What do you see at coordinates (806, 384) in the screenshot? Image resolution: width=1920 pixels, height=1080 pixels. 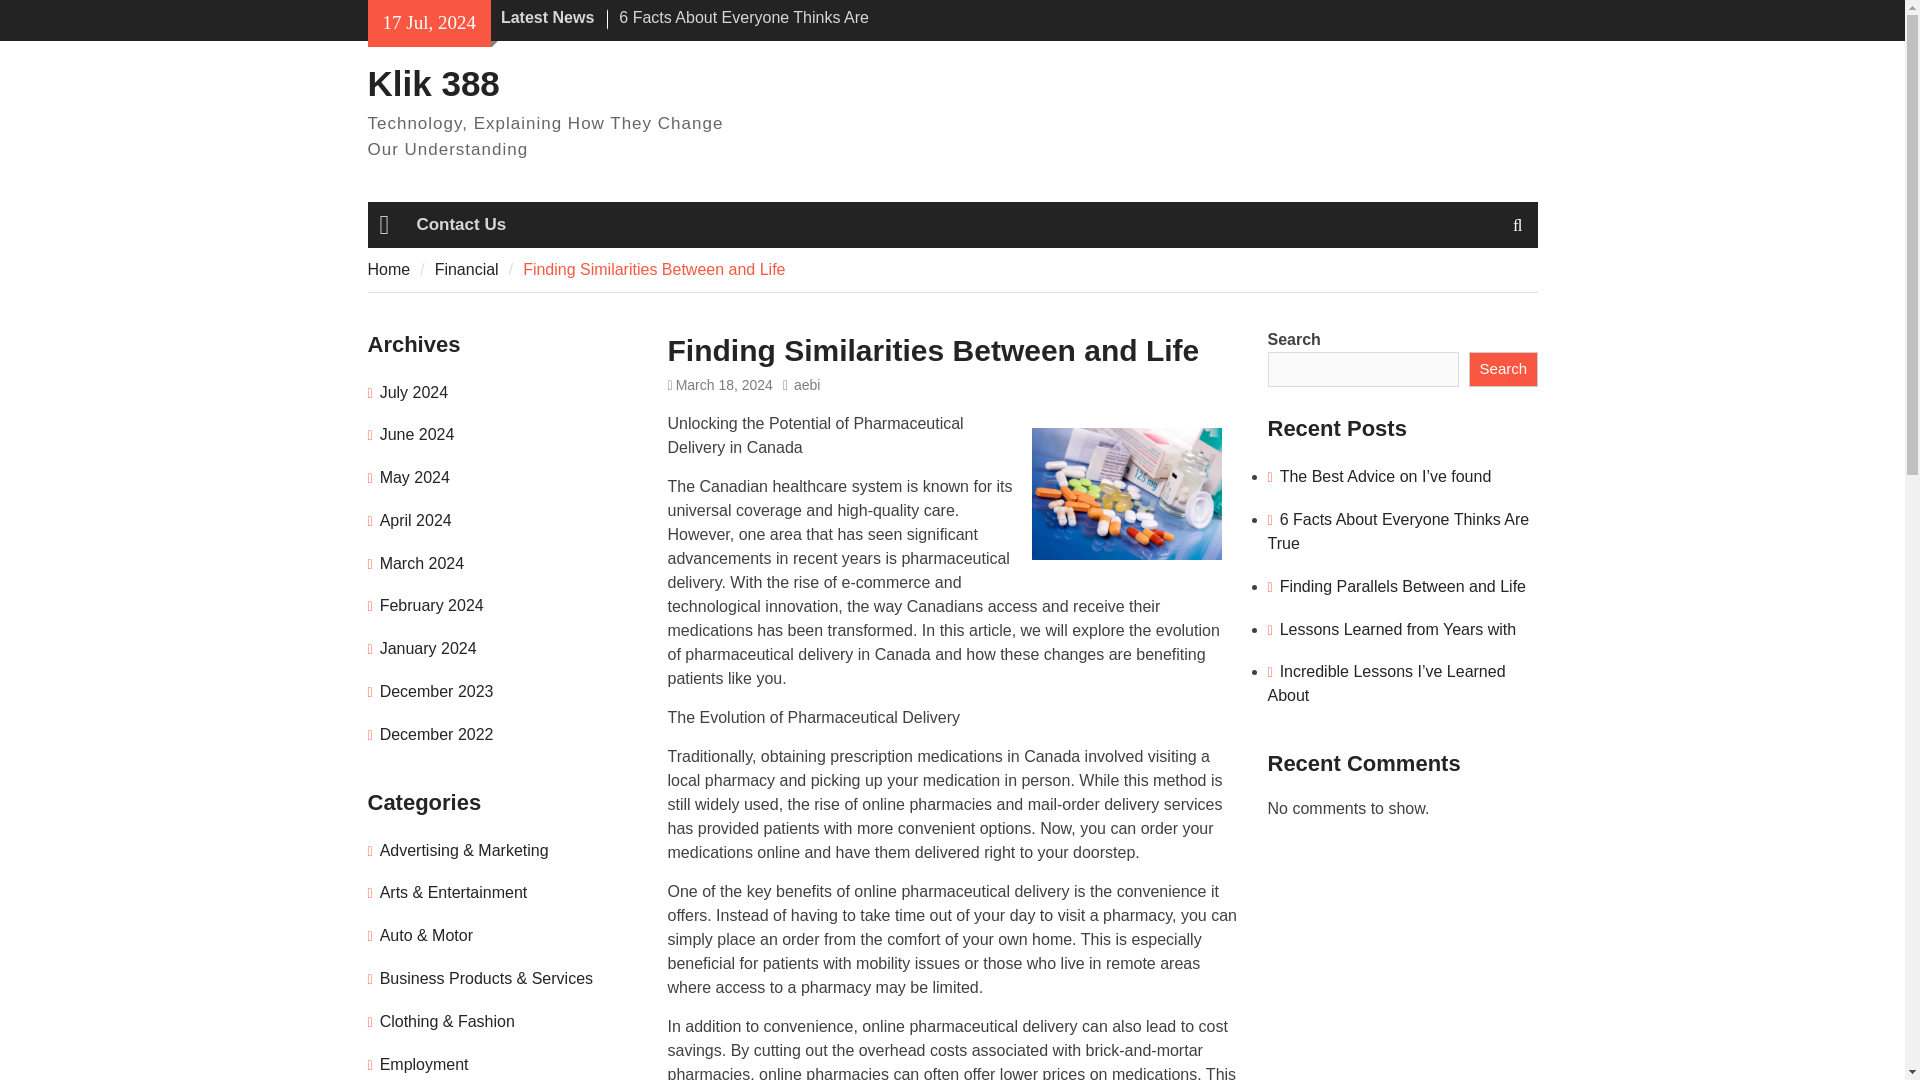 I see `aebi` at bounding box center [806, 384].